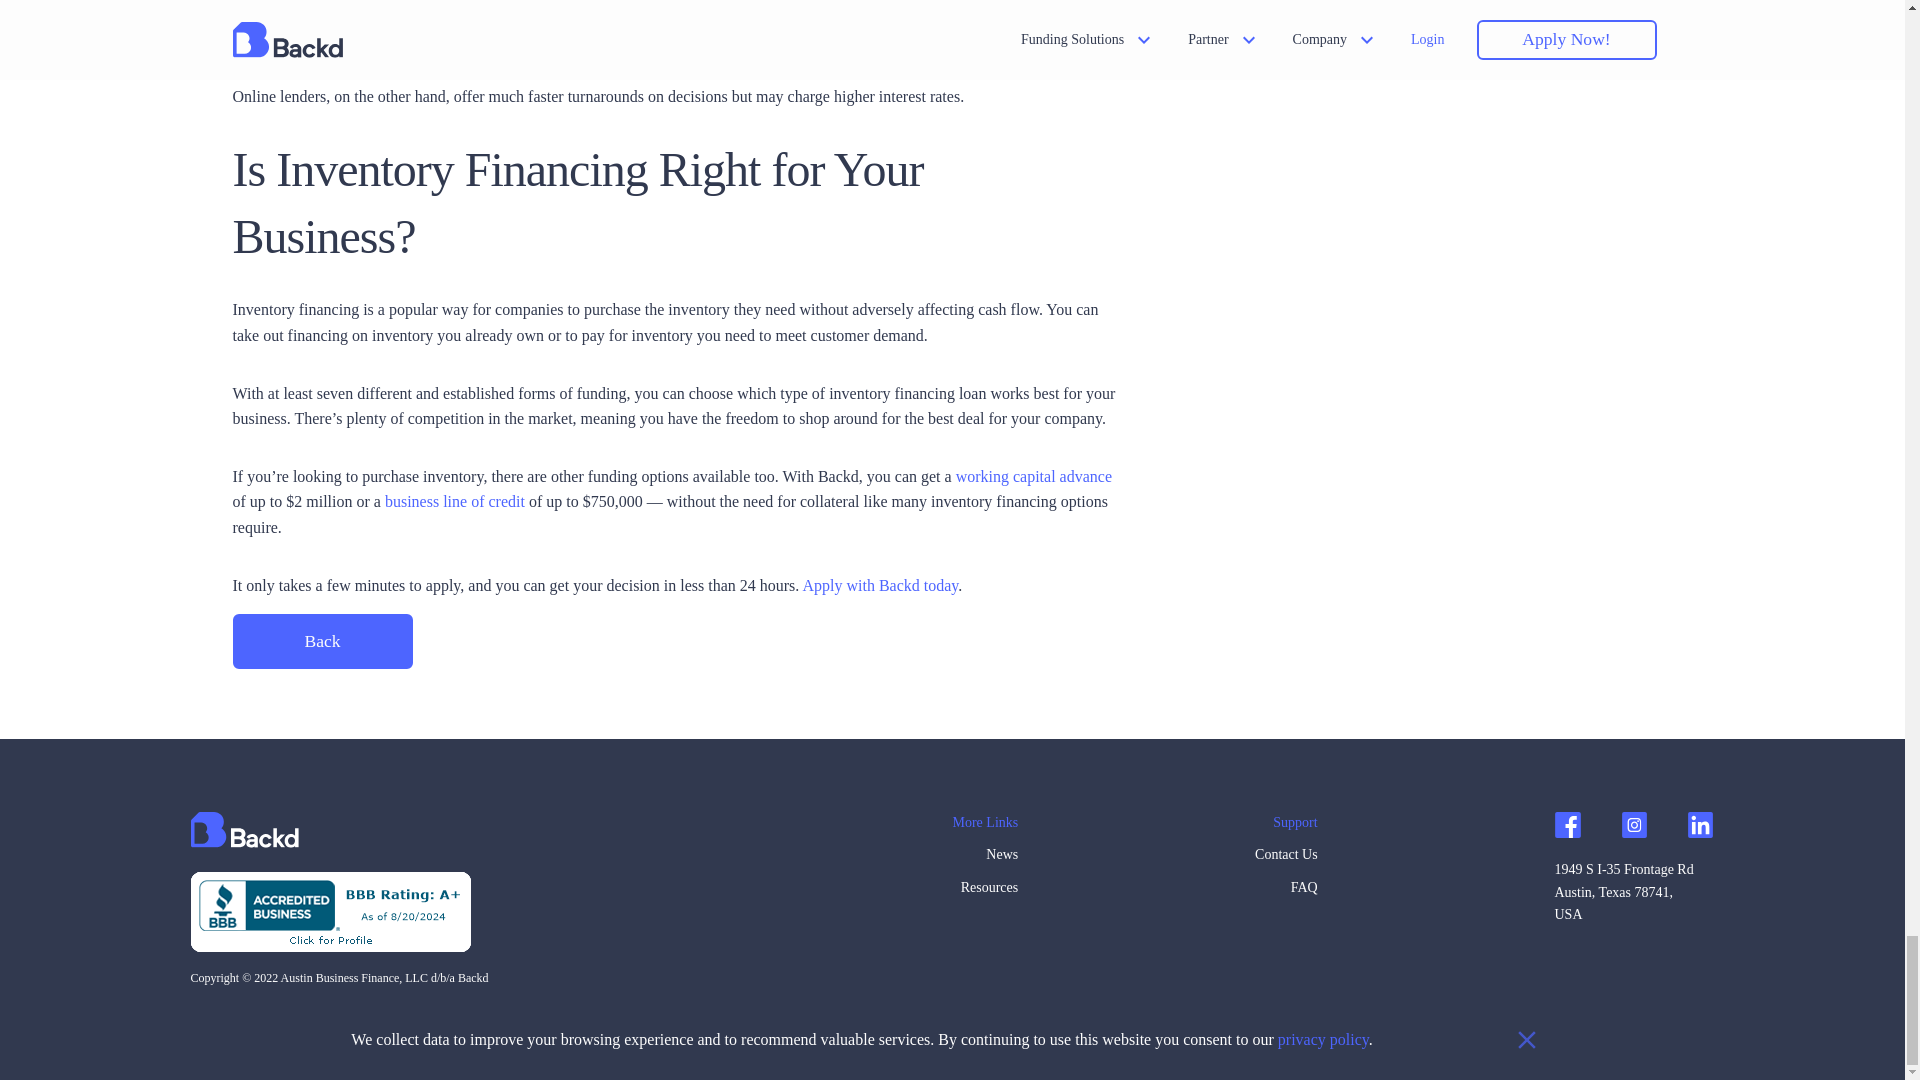 The image size is (1920, 1080). What do you see at coordinates (322, 1010) in the screenshot?
I see `Privacy Policy` at bounding box center [322, 1010].